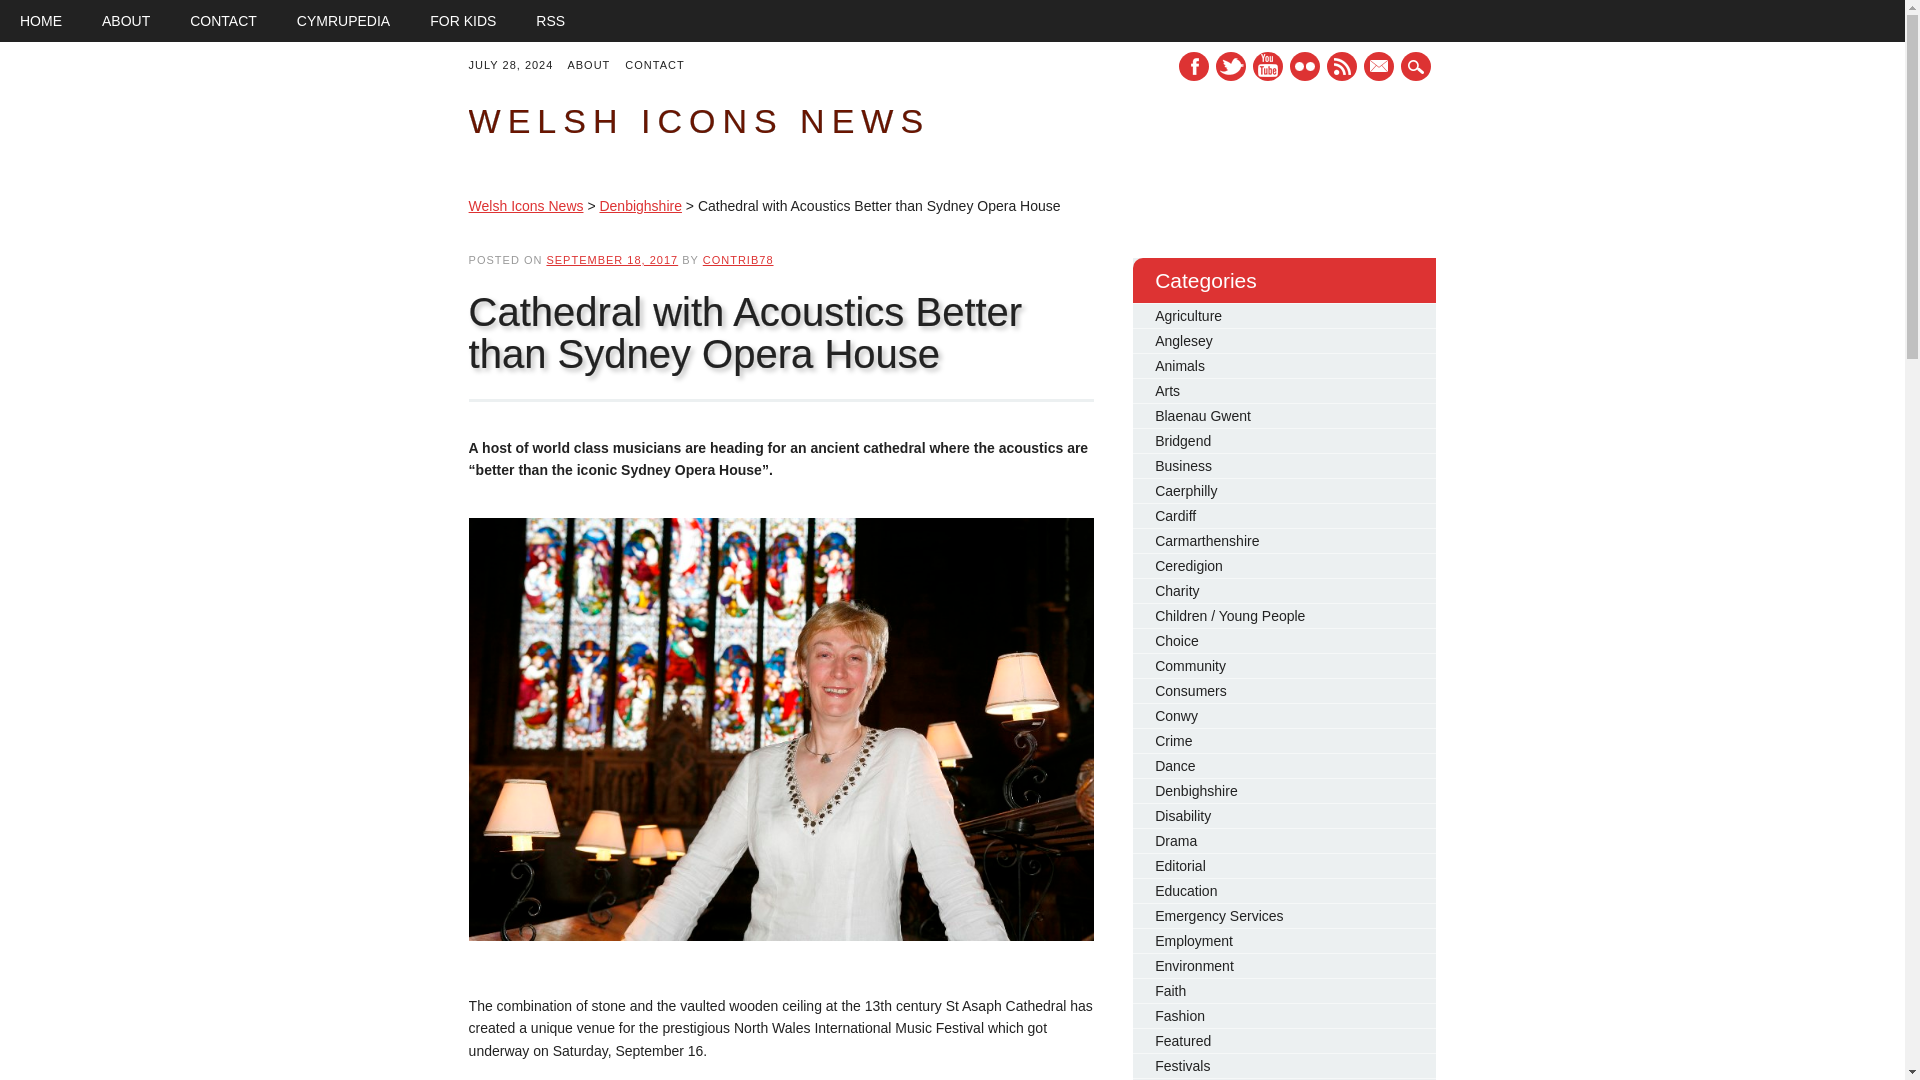 The height and width of the screenshot is (1080, 1920). Describe the element at coordinates (526, 205) in the screenshot. I see `Go to Welsh Icons News.` at that location.